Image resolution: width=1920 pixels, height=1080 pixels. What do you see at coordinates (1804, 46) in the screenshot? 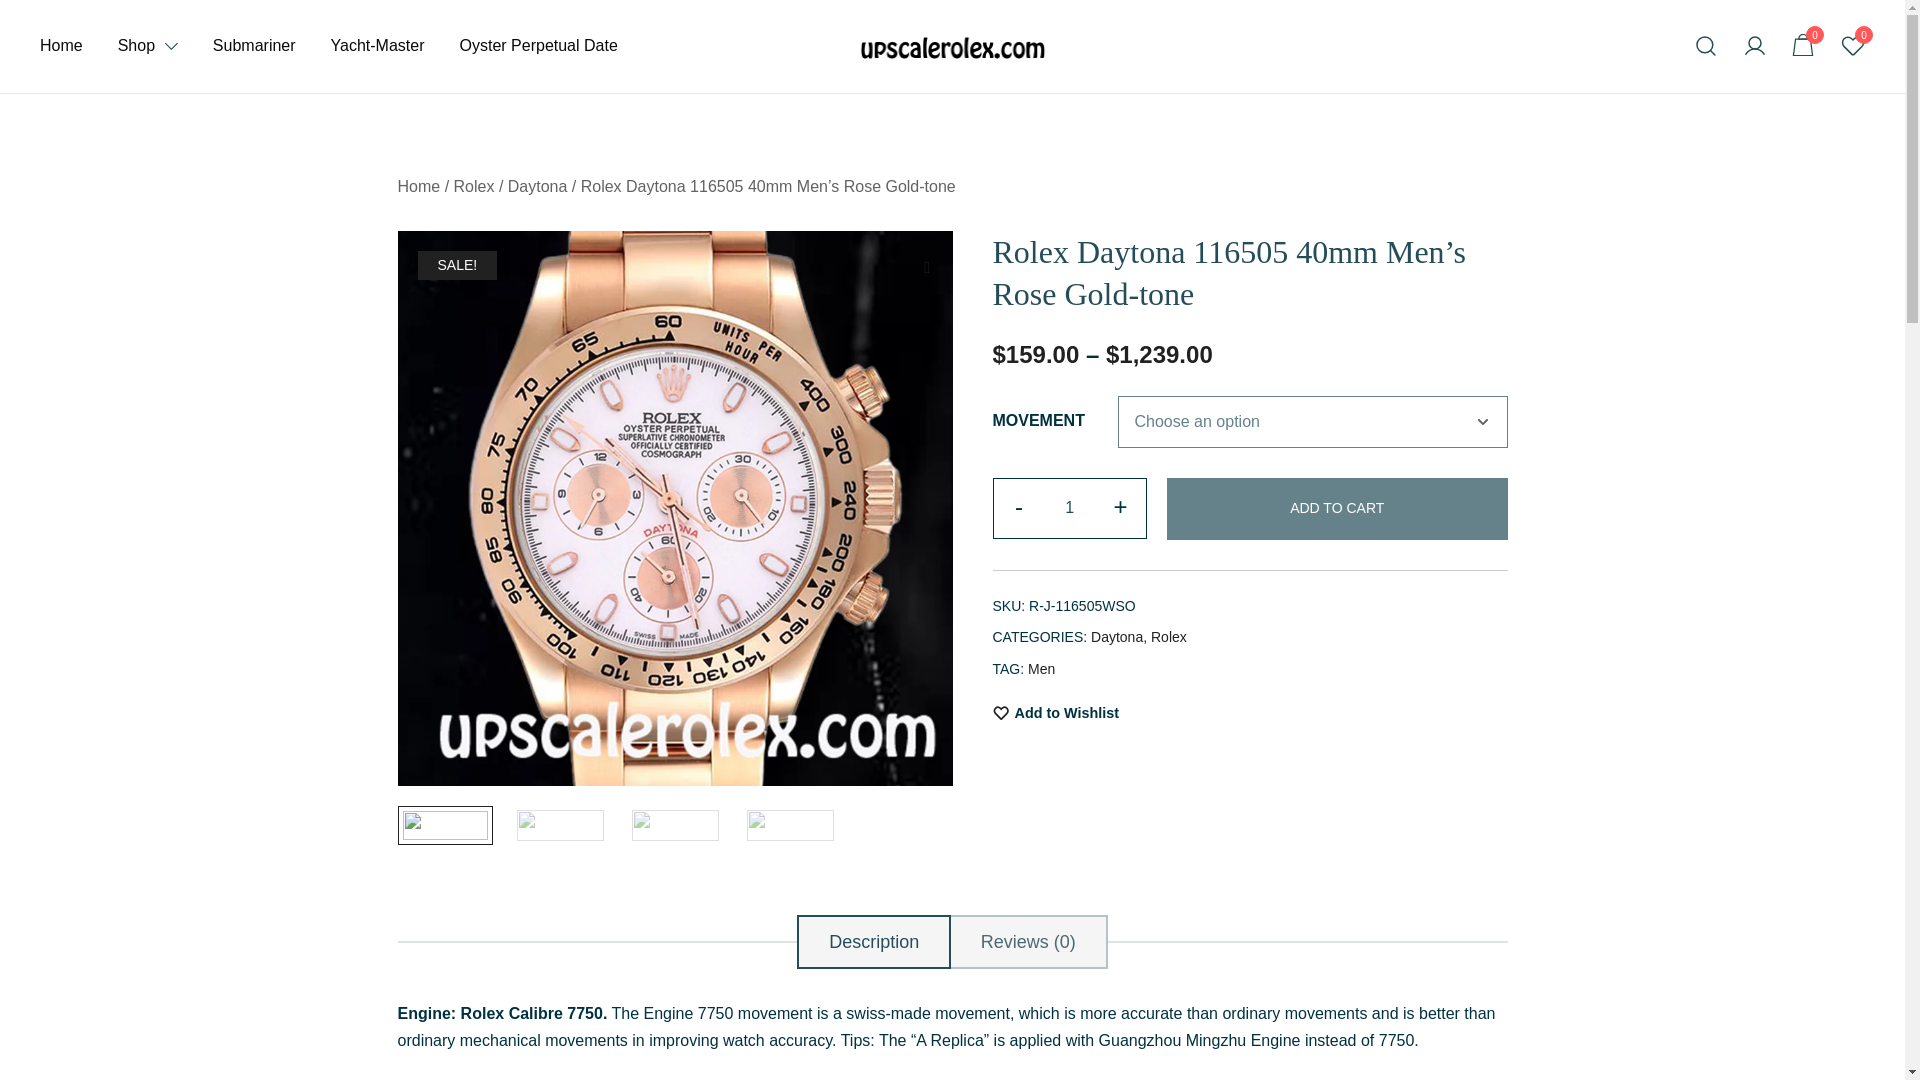
I see `0` at bounding box center [1804, 46].